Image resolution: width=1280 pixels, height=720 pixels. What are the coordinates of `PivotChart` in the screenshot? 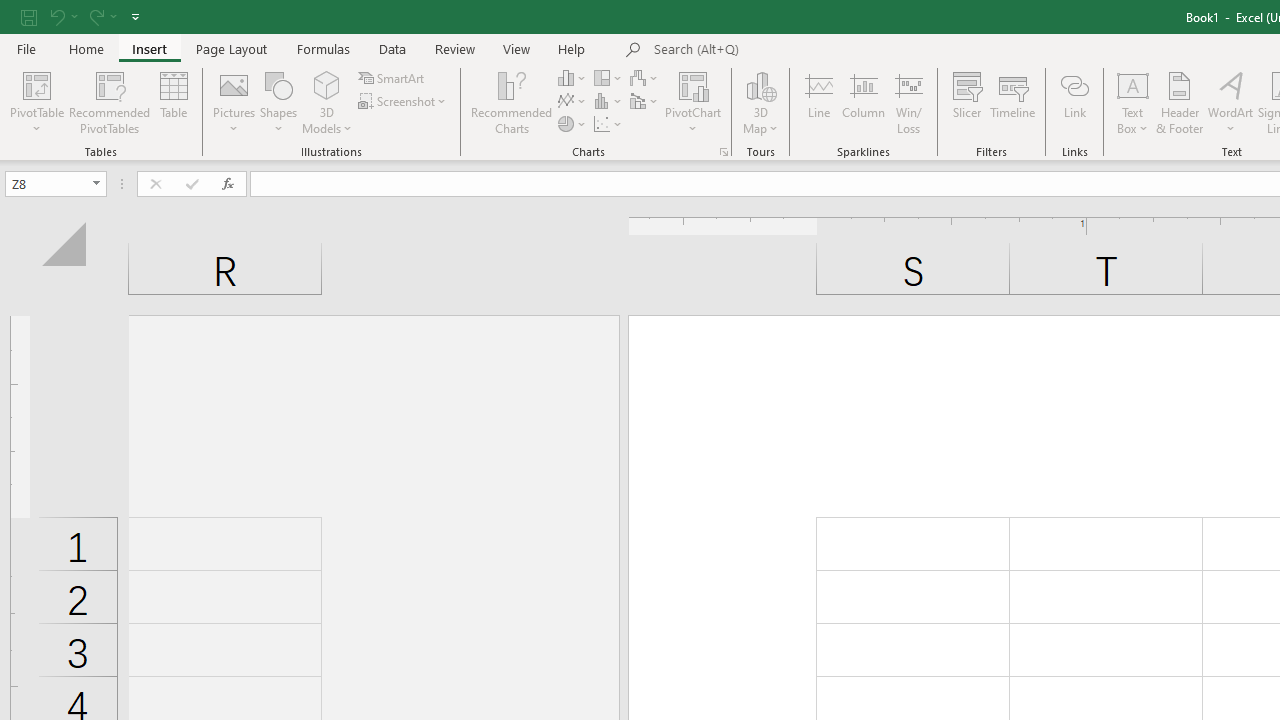 It's located at (694, 102).